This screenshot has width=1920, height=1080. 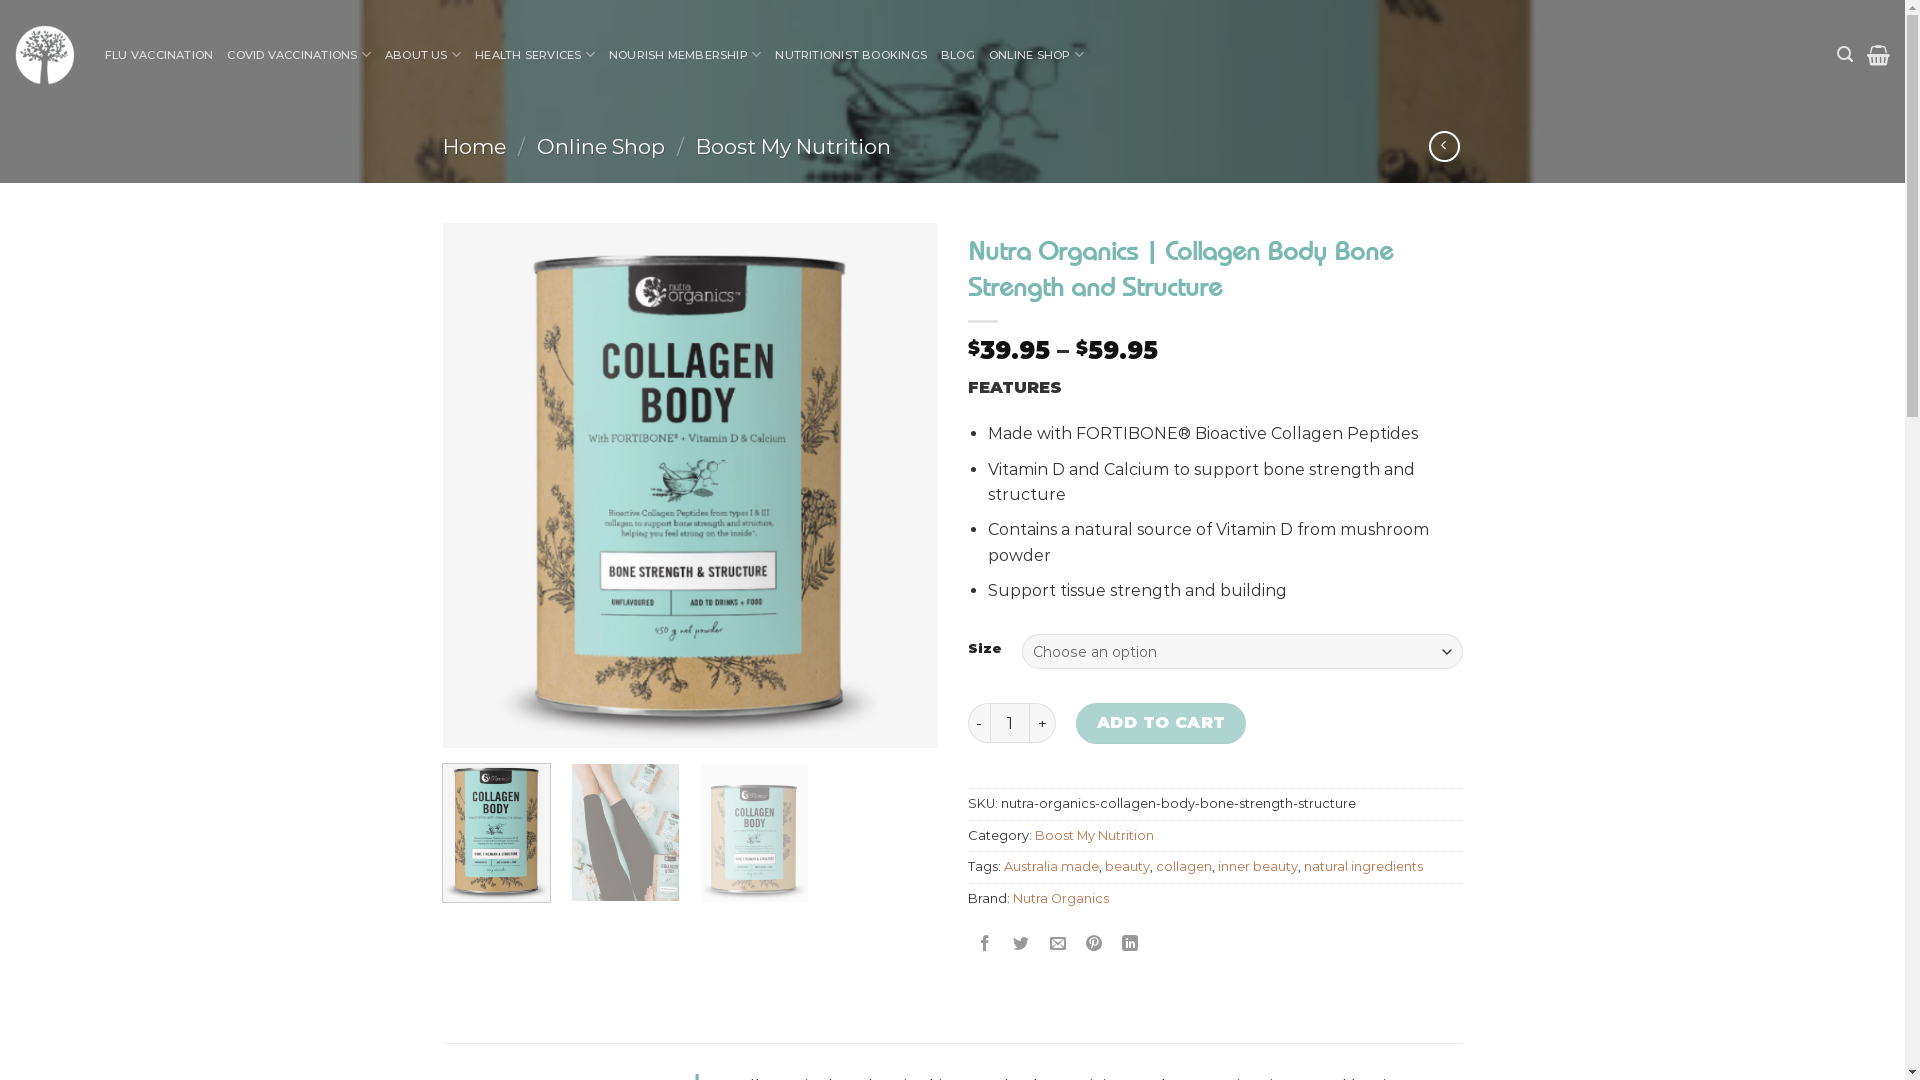 What do you see at coordinates (1022, 944) in the screenshot?
I see `Share on Twitter` at bounding box center [1022, 944].